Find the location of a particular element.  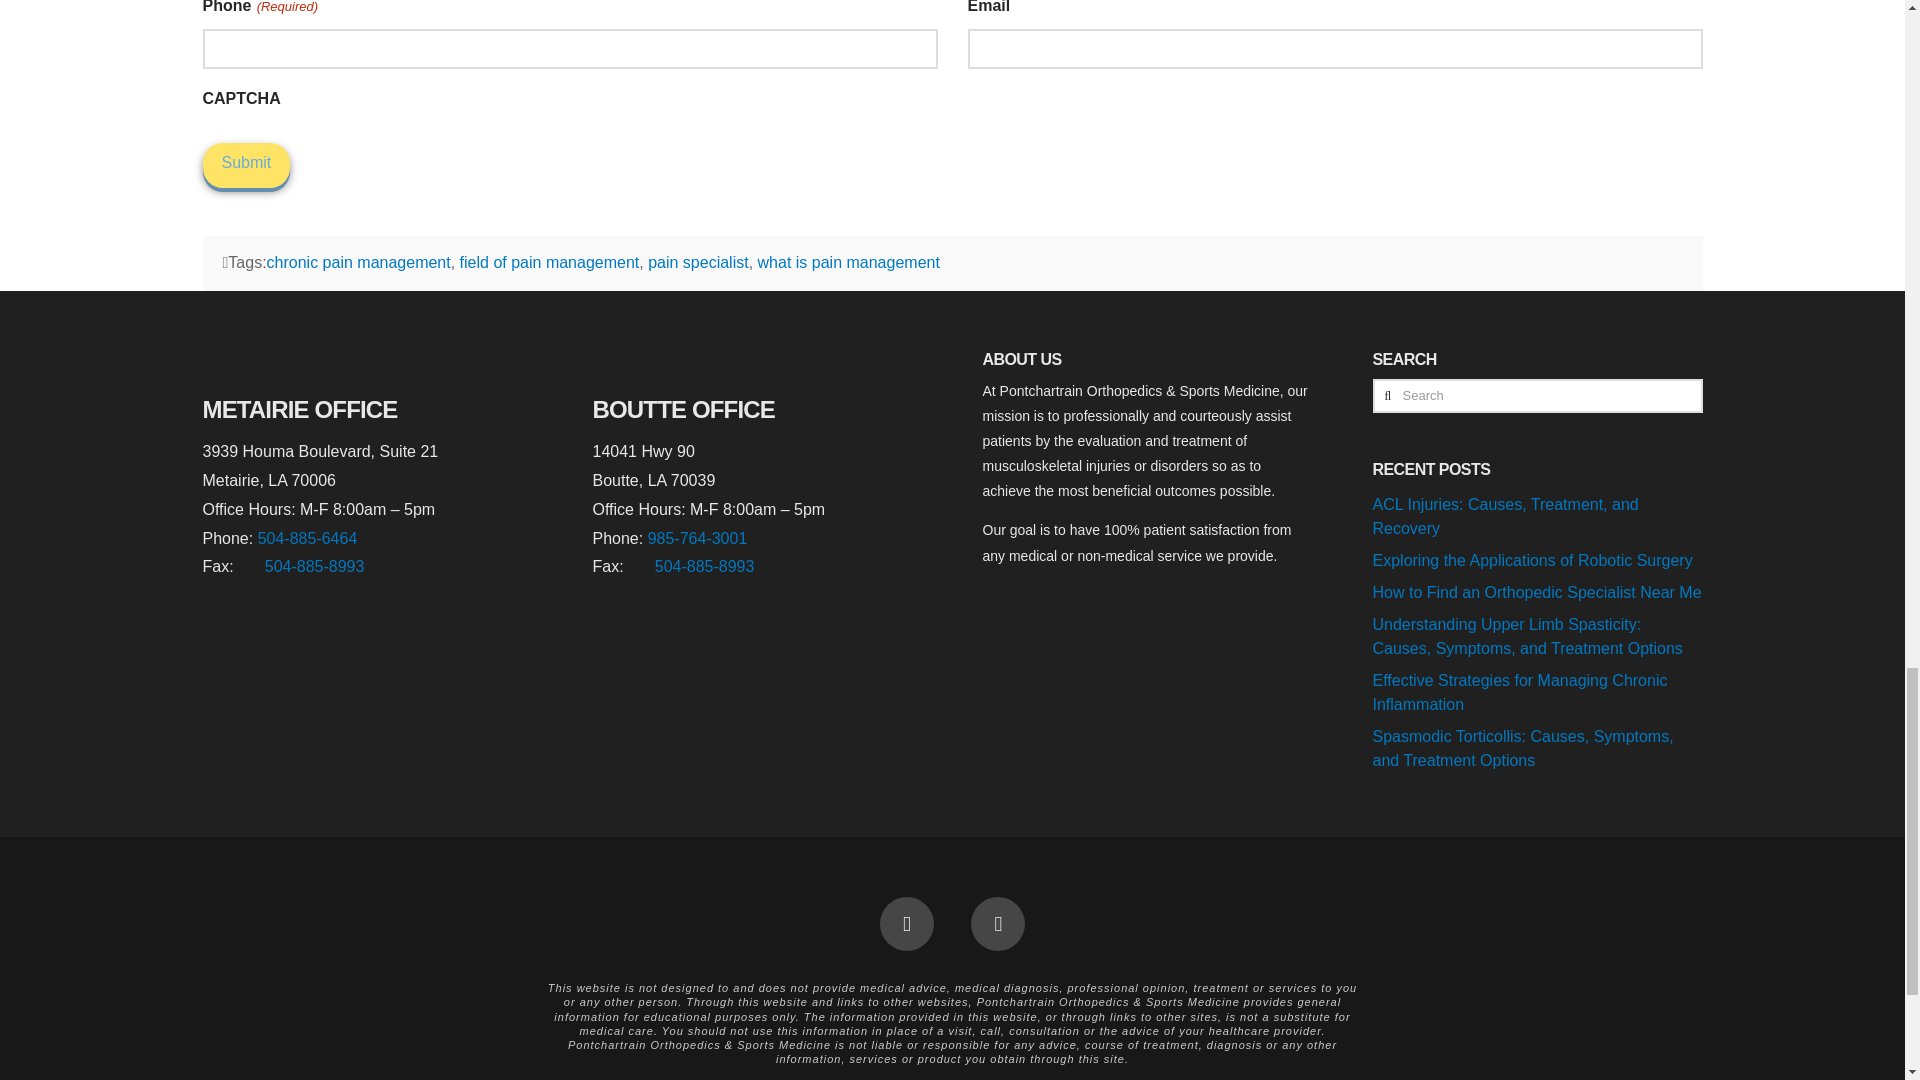

Facebook is located at coordinates (906, 924).